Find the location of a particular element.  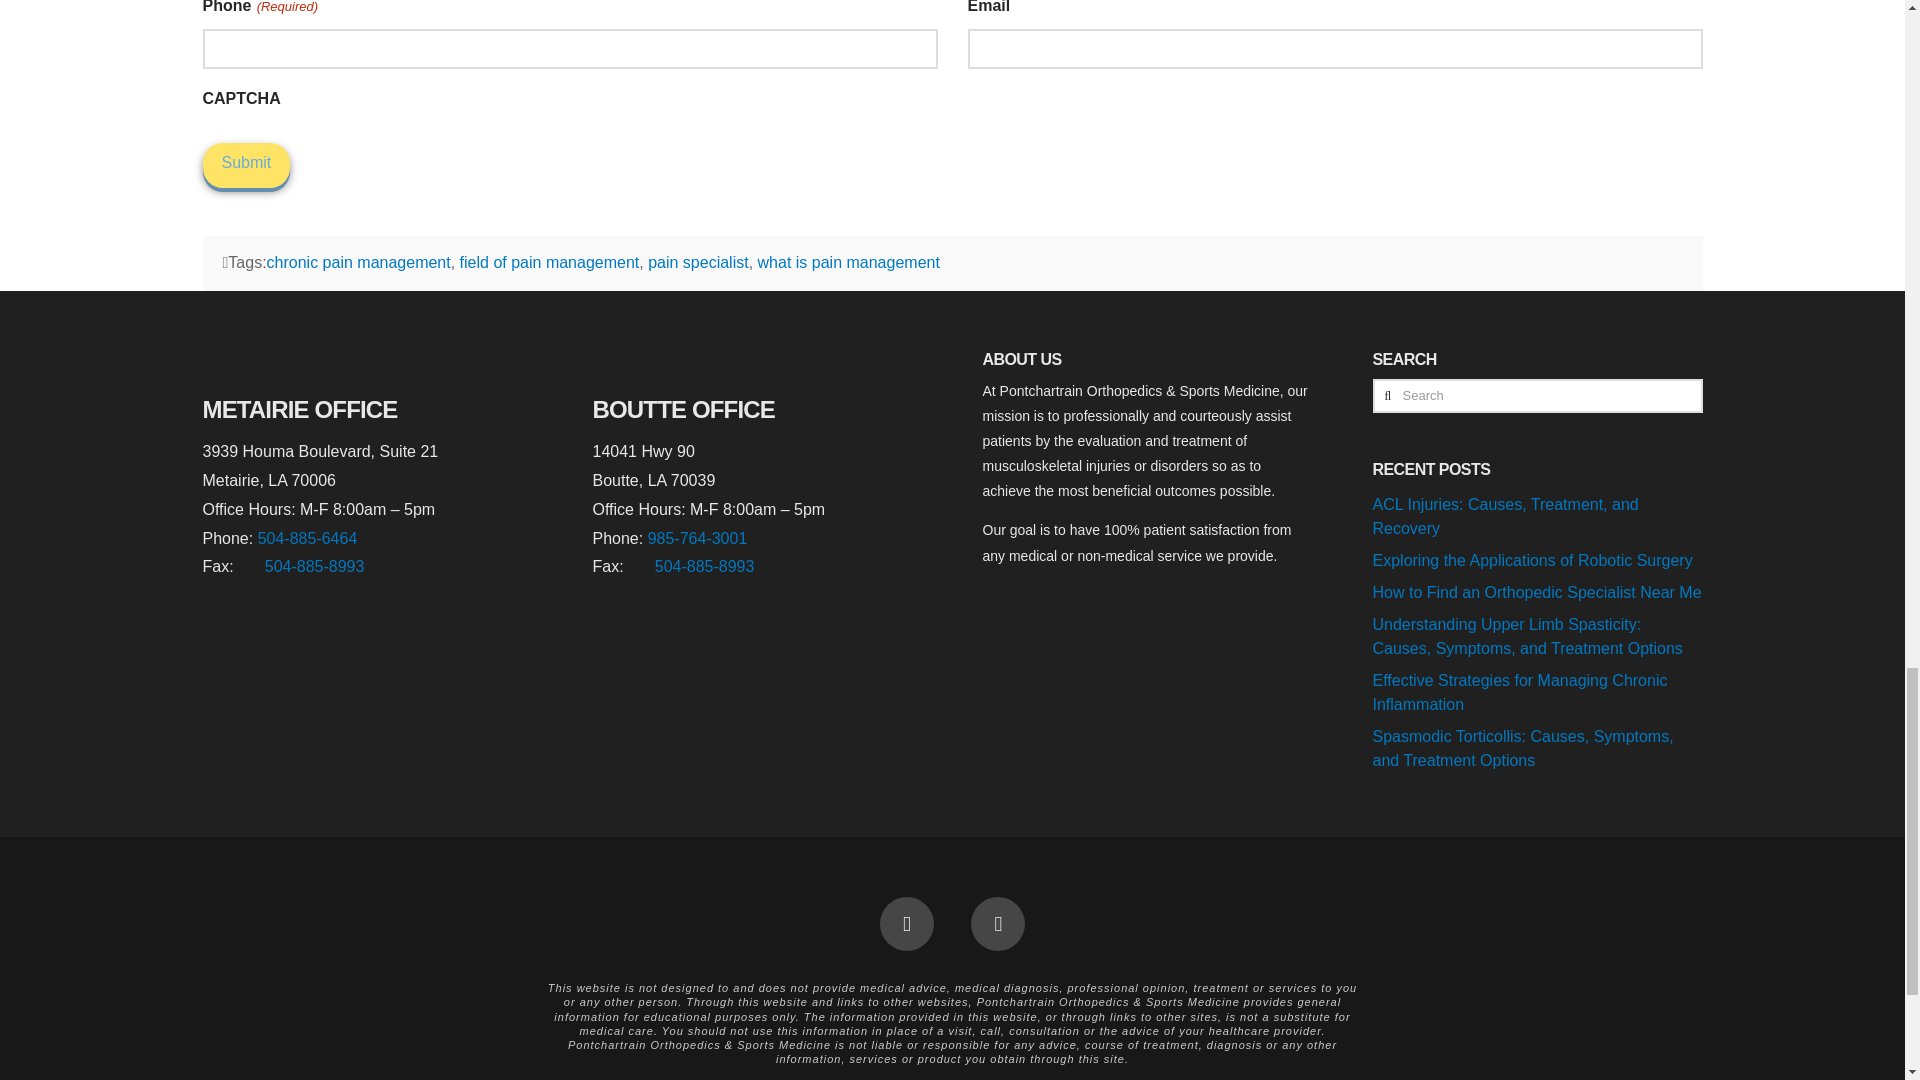

Facebook is located at coordinates (906, 924).